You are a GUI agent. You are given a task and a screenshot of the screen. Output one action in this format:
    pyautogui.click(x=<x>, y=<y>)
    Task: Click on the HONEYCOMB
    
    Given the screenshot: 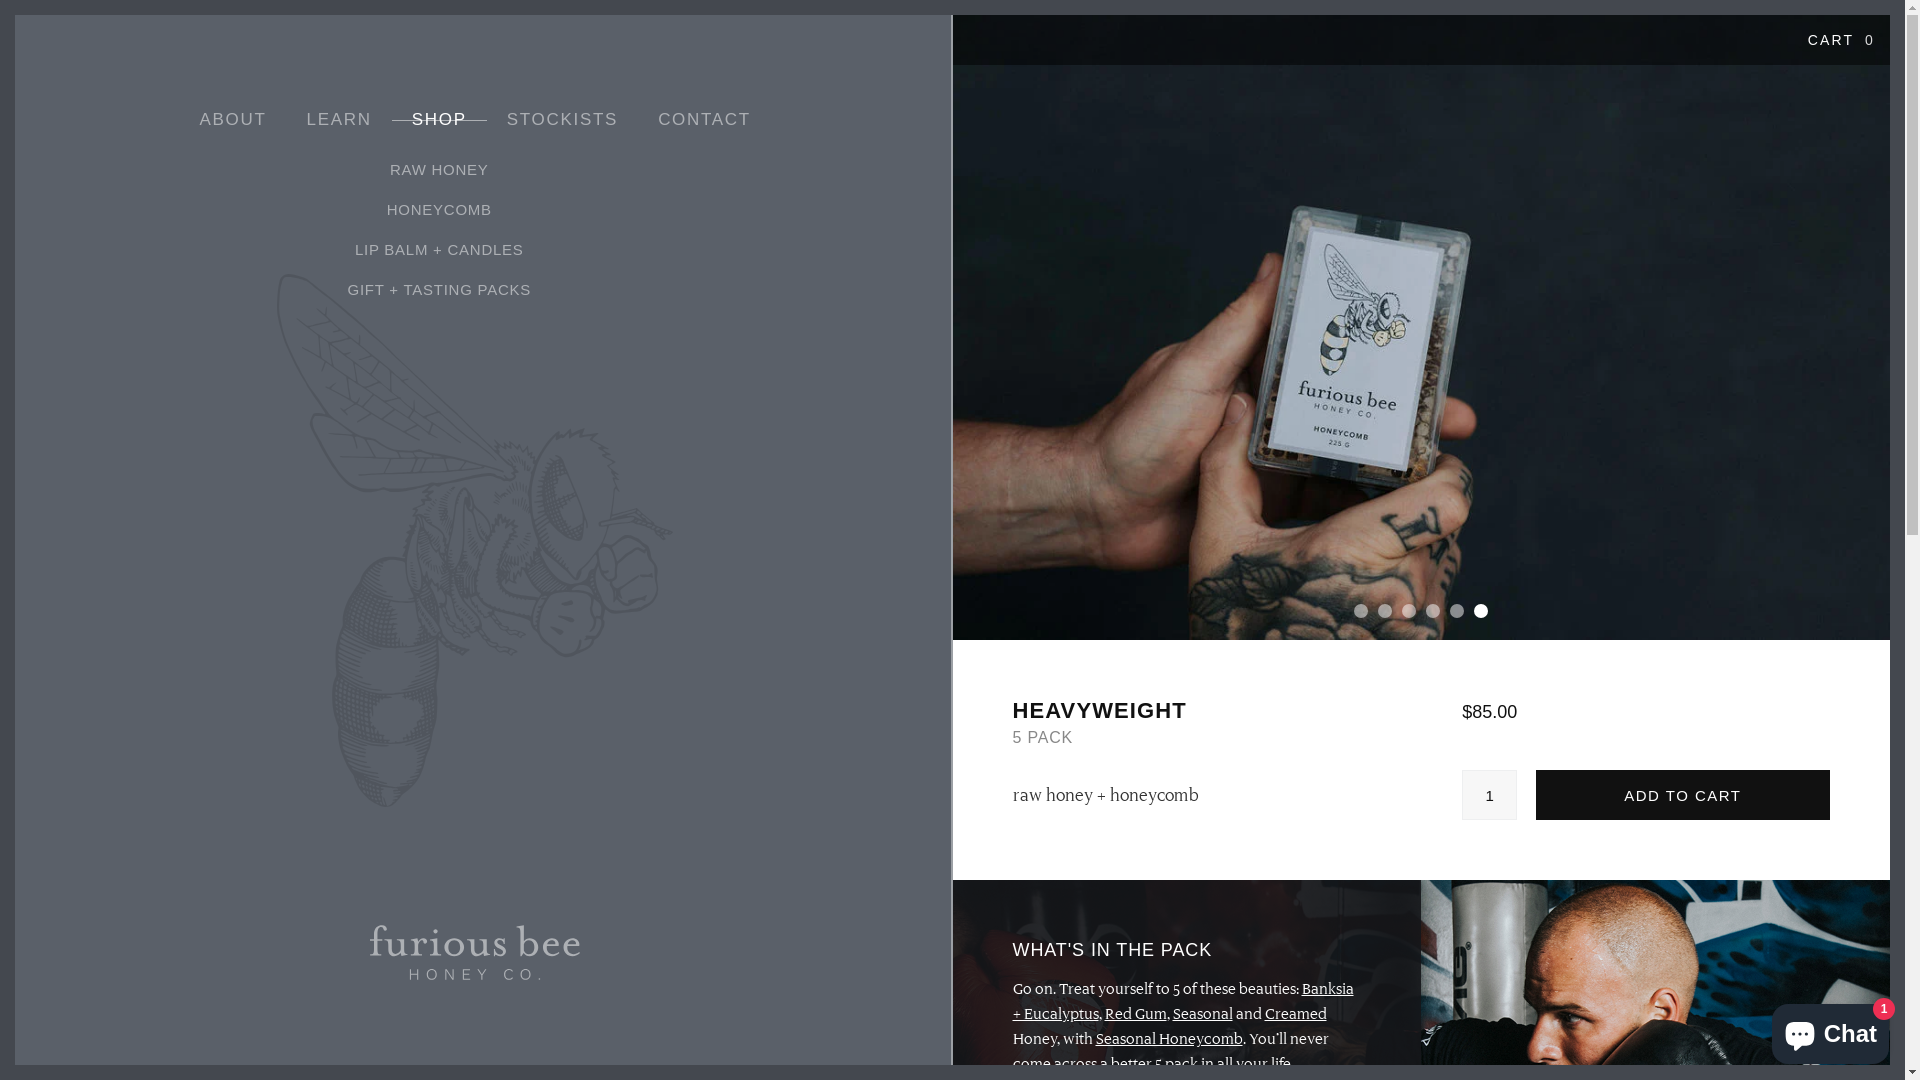 What is the action you would take?
    pyautogui.click(x=439, y=210)
    